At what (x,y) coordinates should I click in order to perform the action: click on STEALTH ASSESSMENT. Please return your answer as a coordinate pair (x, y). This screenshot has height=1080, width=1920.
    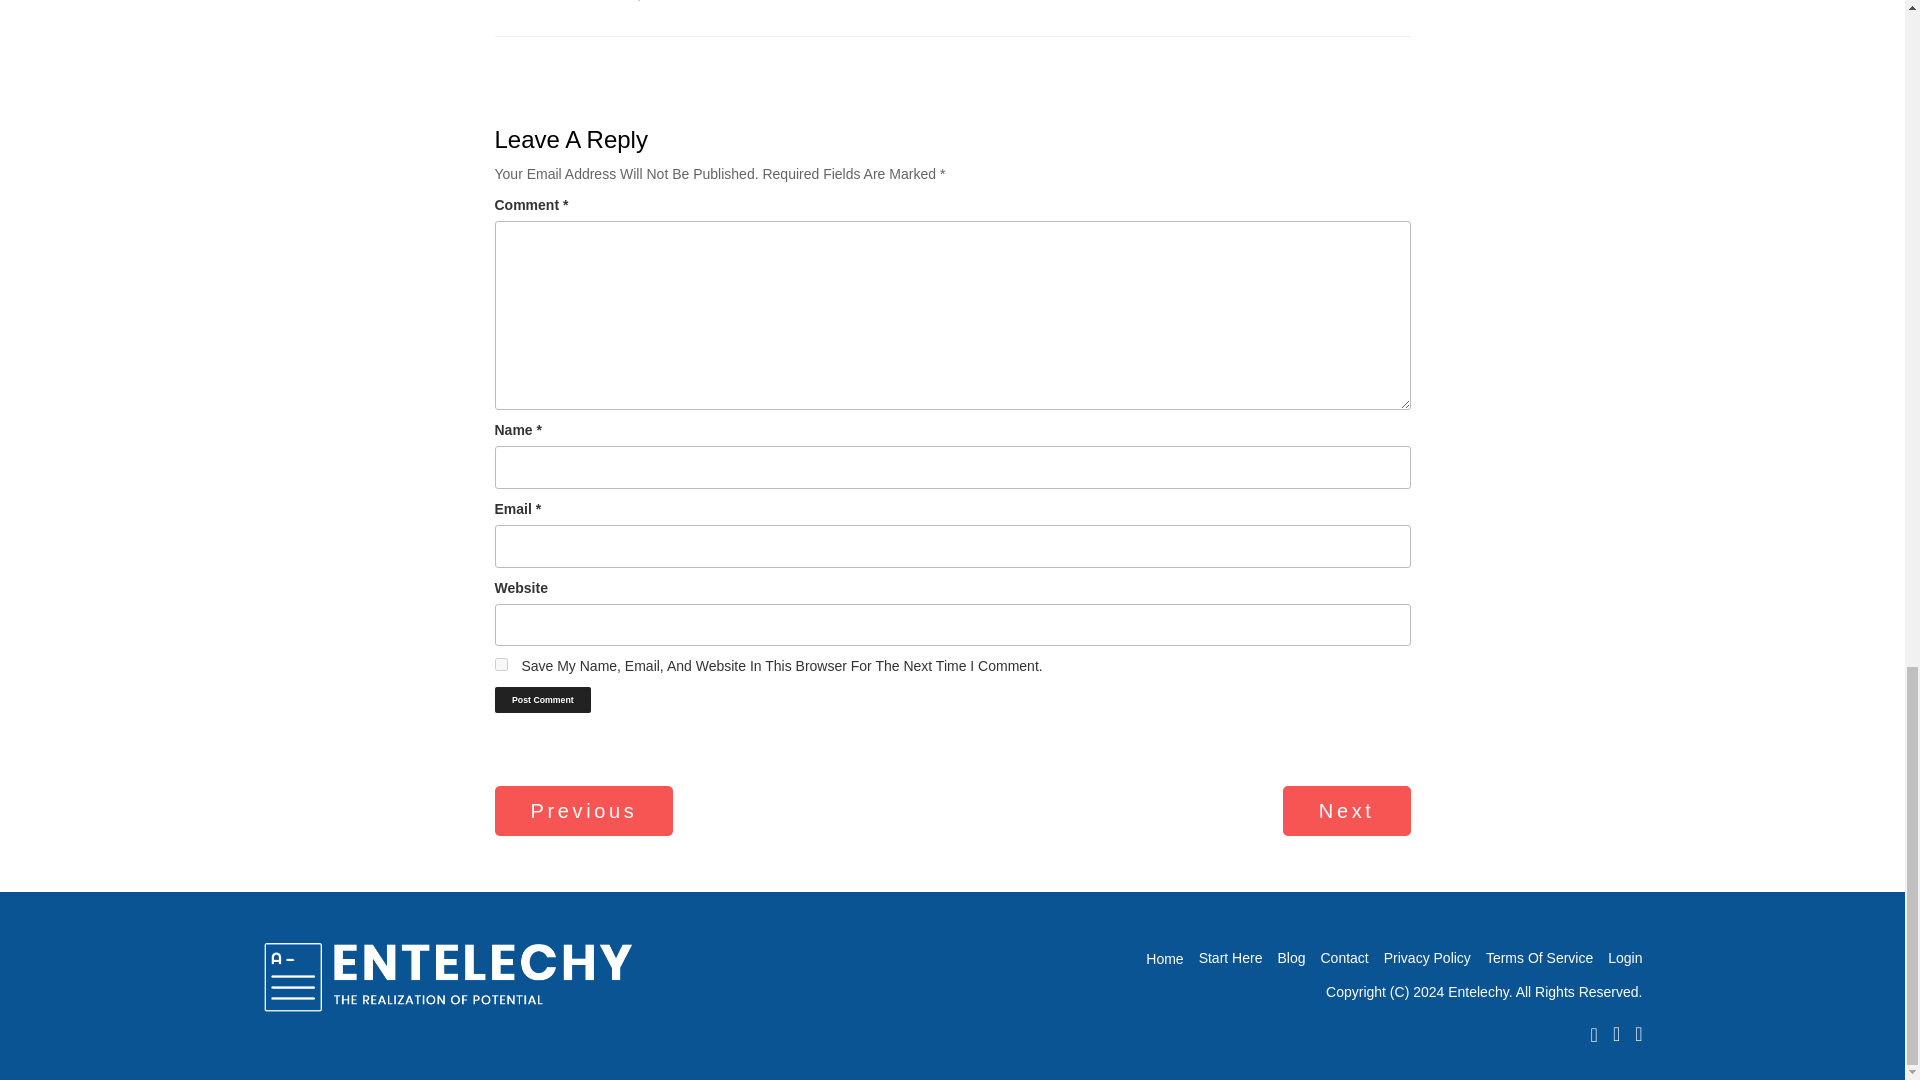
    Looking at the image, I should click on (1290, 958).